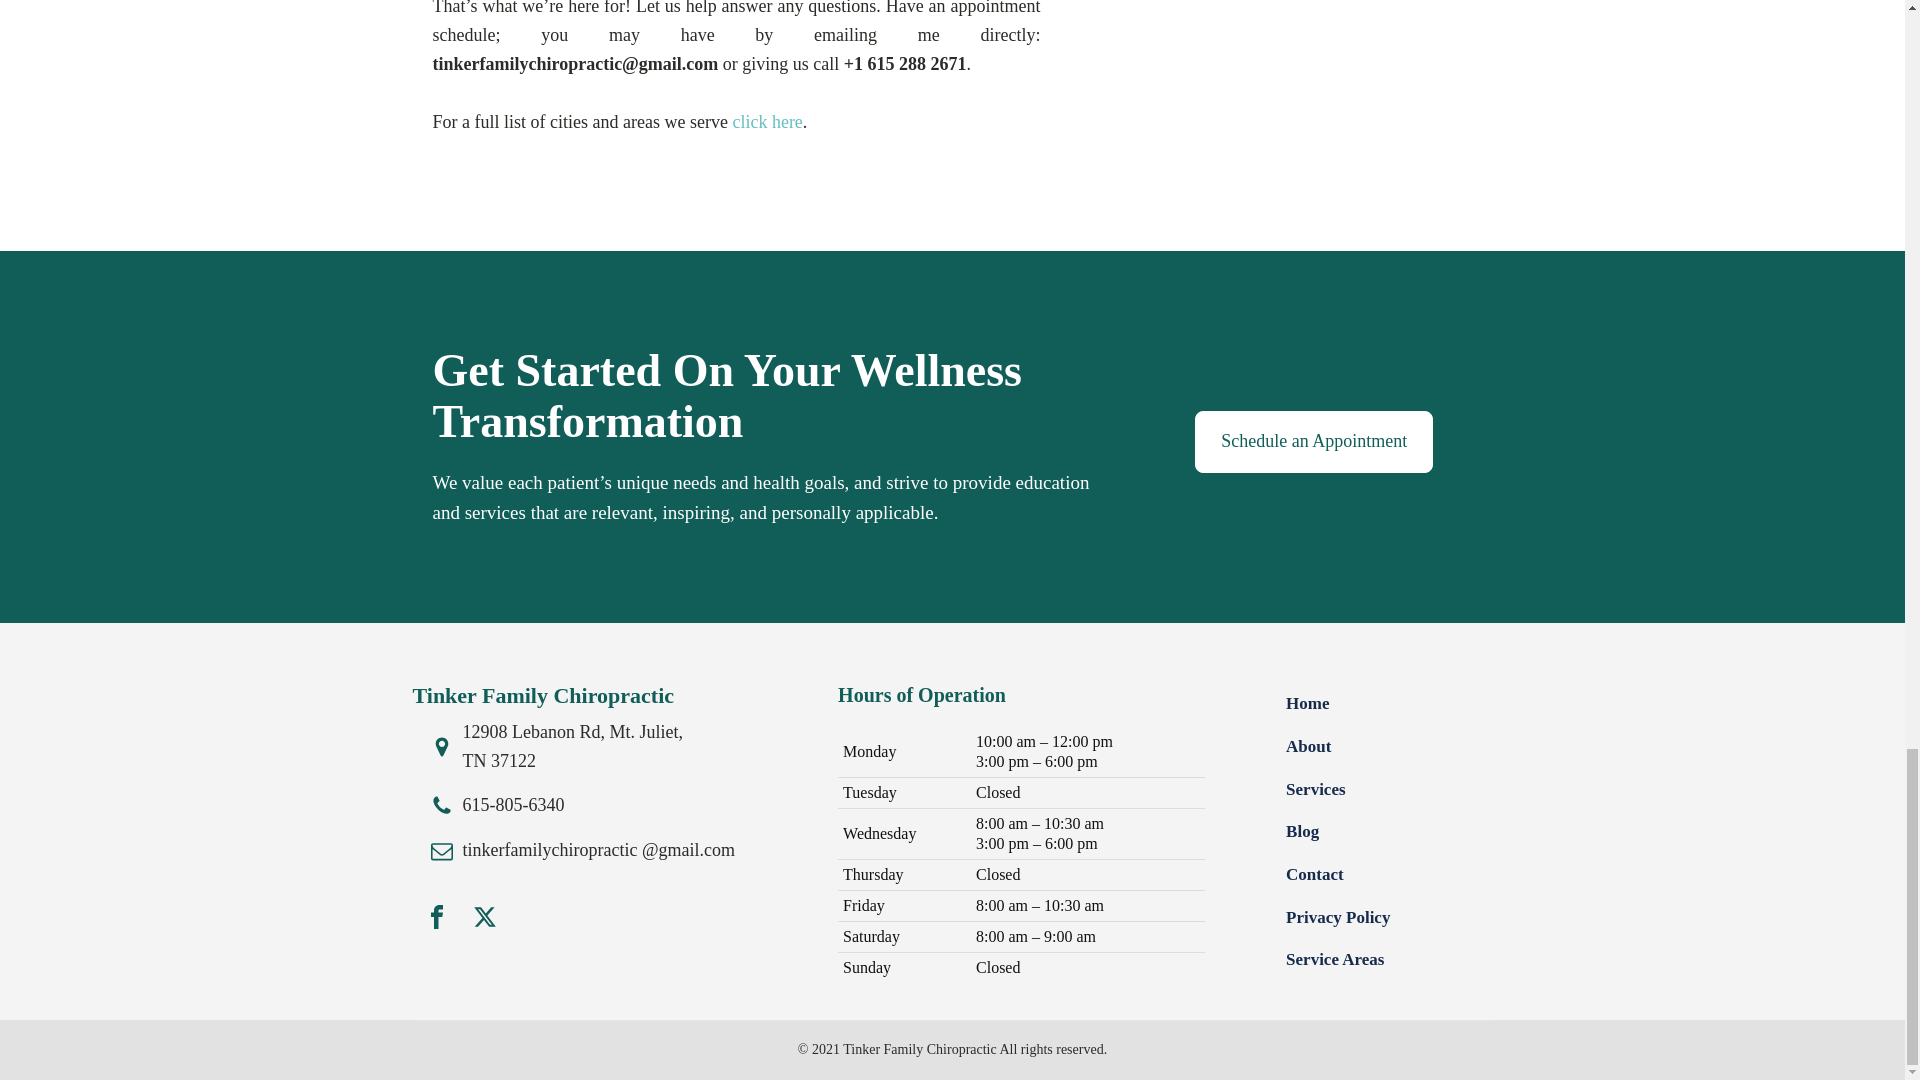 This screenshot has width=1920, height=1080. Describe the element at coordinates (1302, 832) in the screenshot. I see `Blog` at that location.